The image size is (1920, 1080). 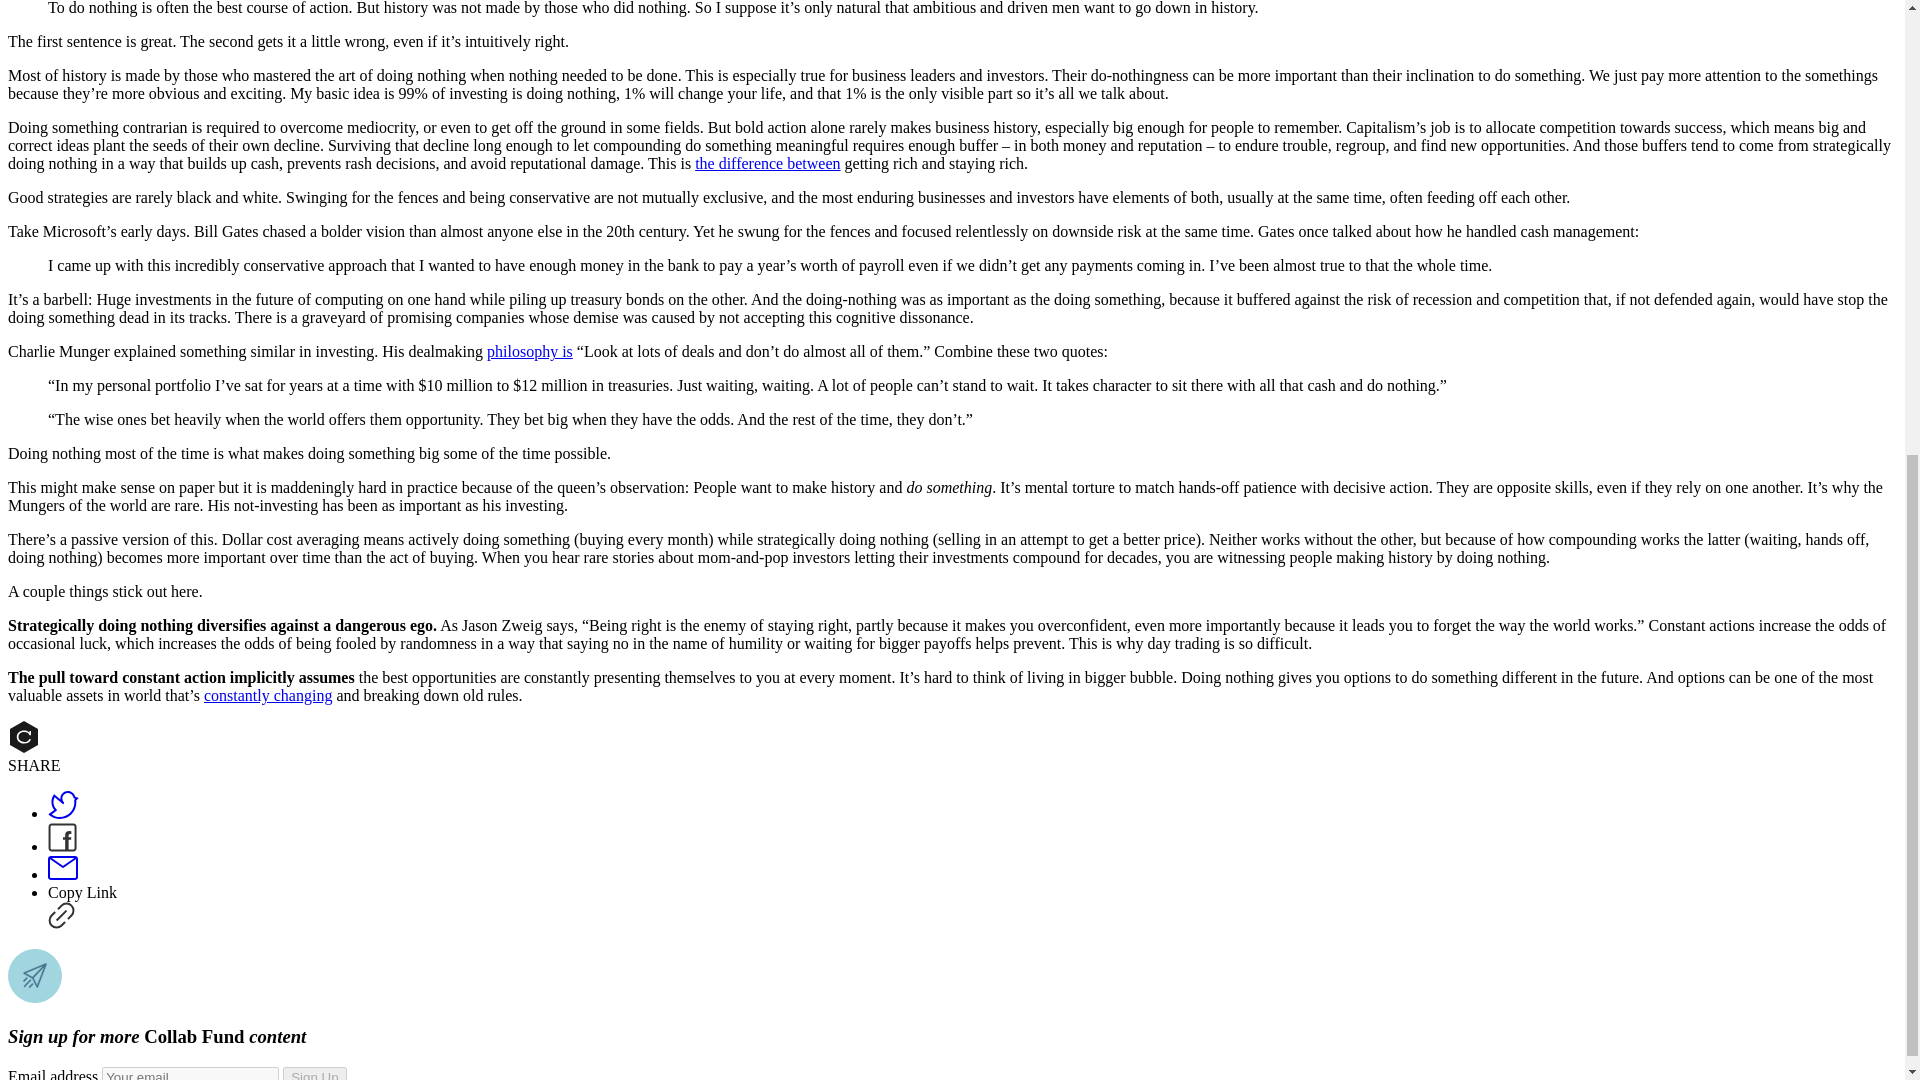 What do you see at coordinates (530, 351) in the screenshot?
I see `philosophy is` at bounding box center [530, 351].